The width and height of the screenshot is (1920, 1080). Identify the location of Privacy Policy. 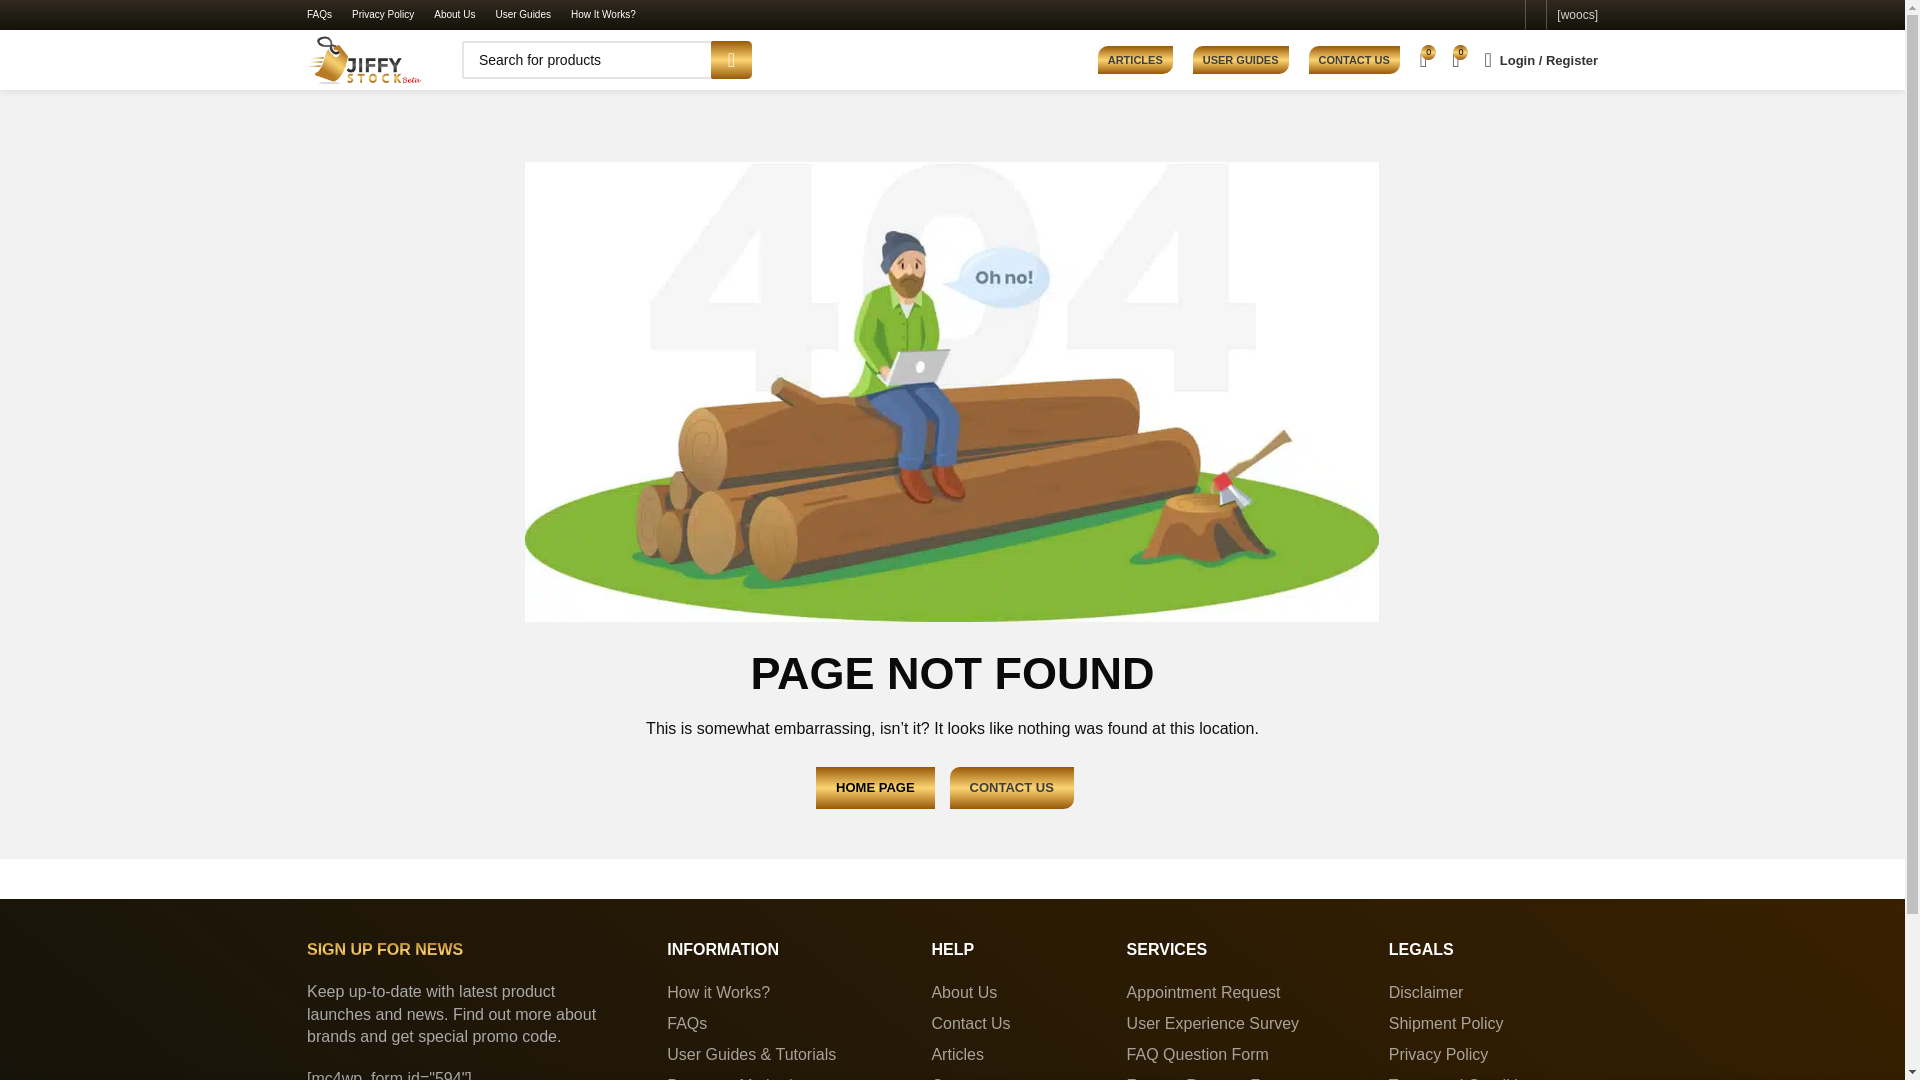
(382, 17).